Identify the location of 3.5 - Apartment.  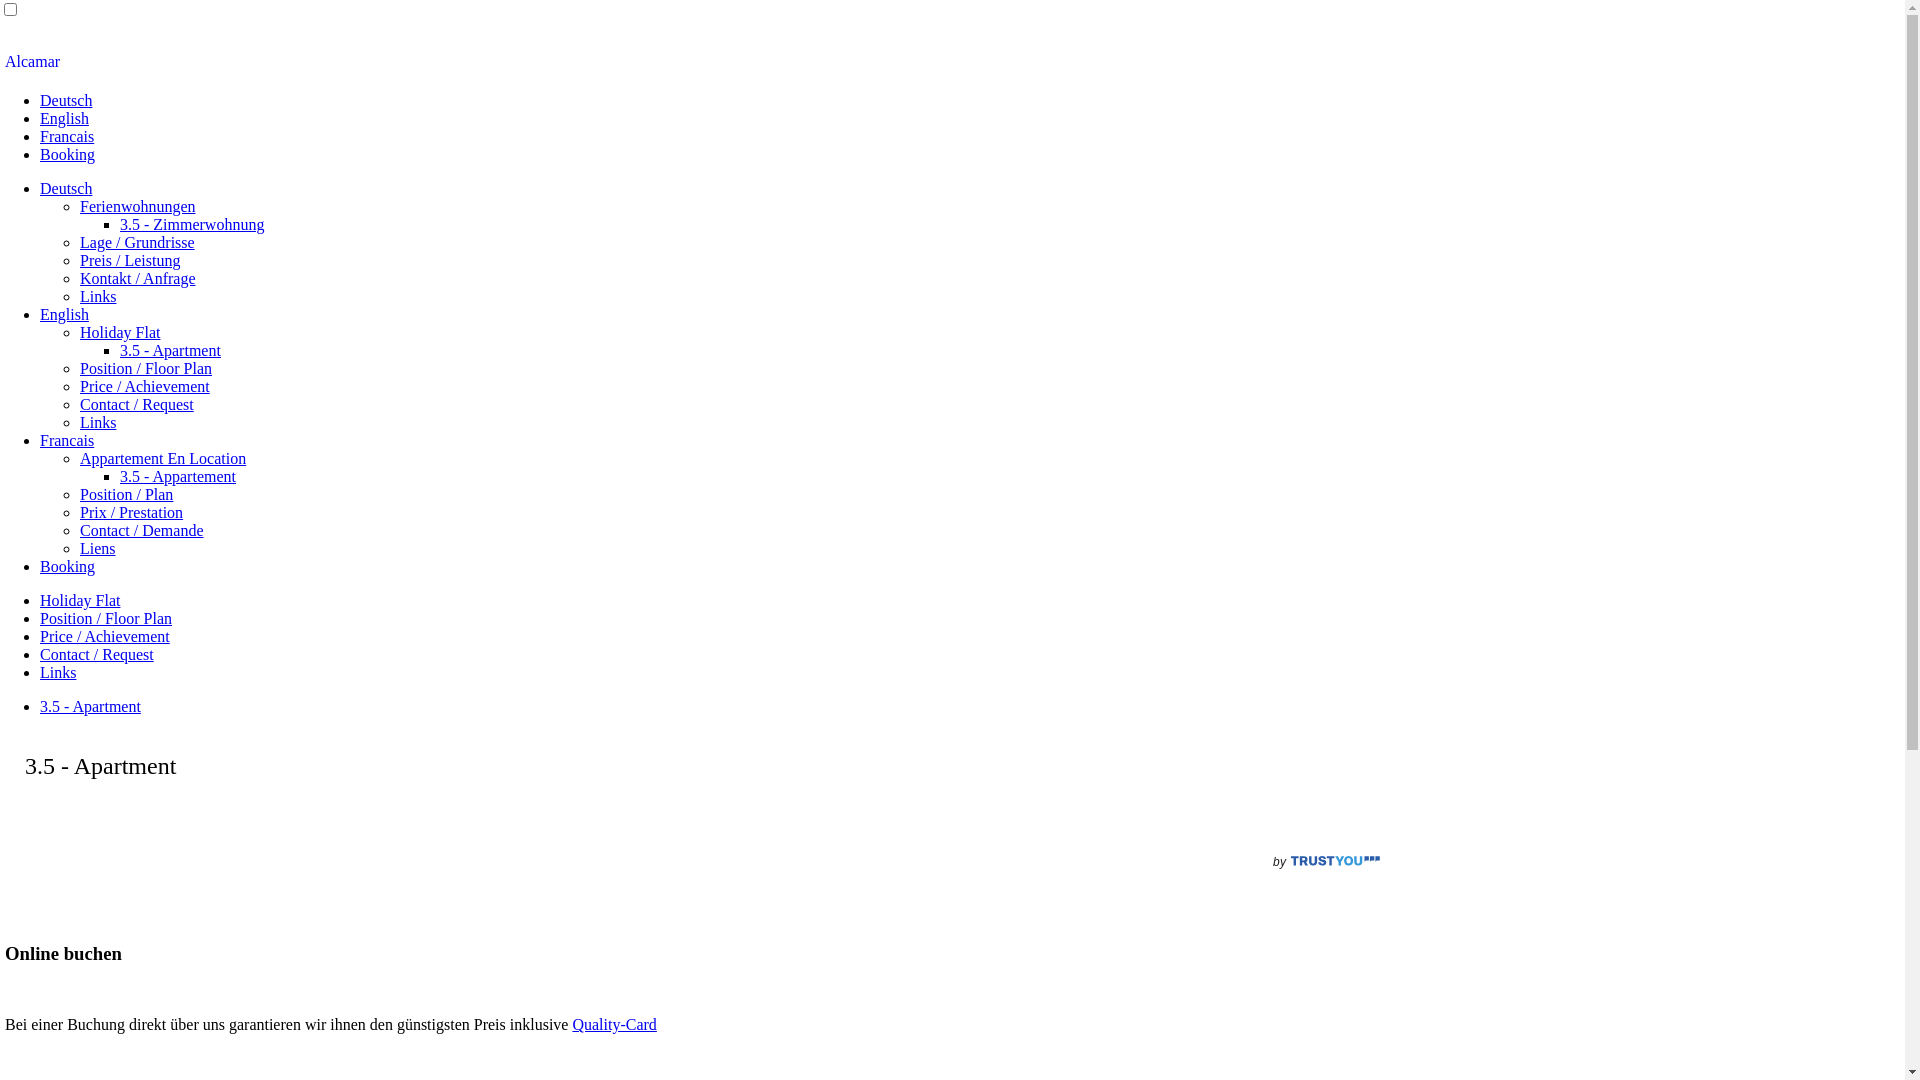
(90, 706).